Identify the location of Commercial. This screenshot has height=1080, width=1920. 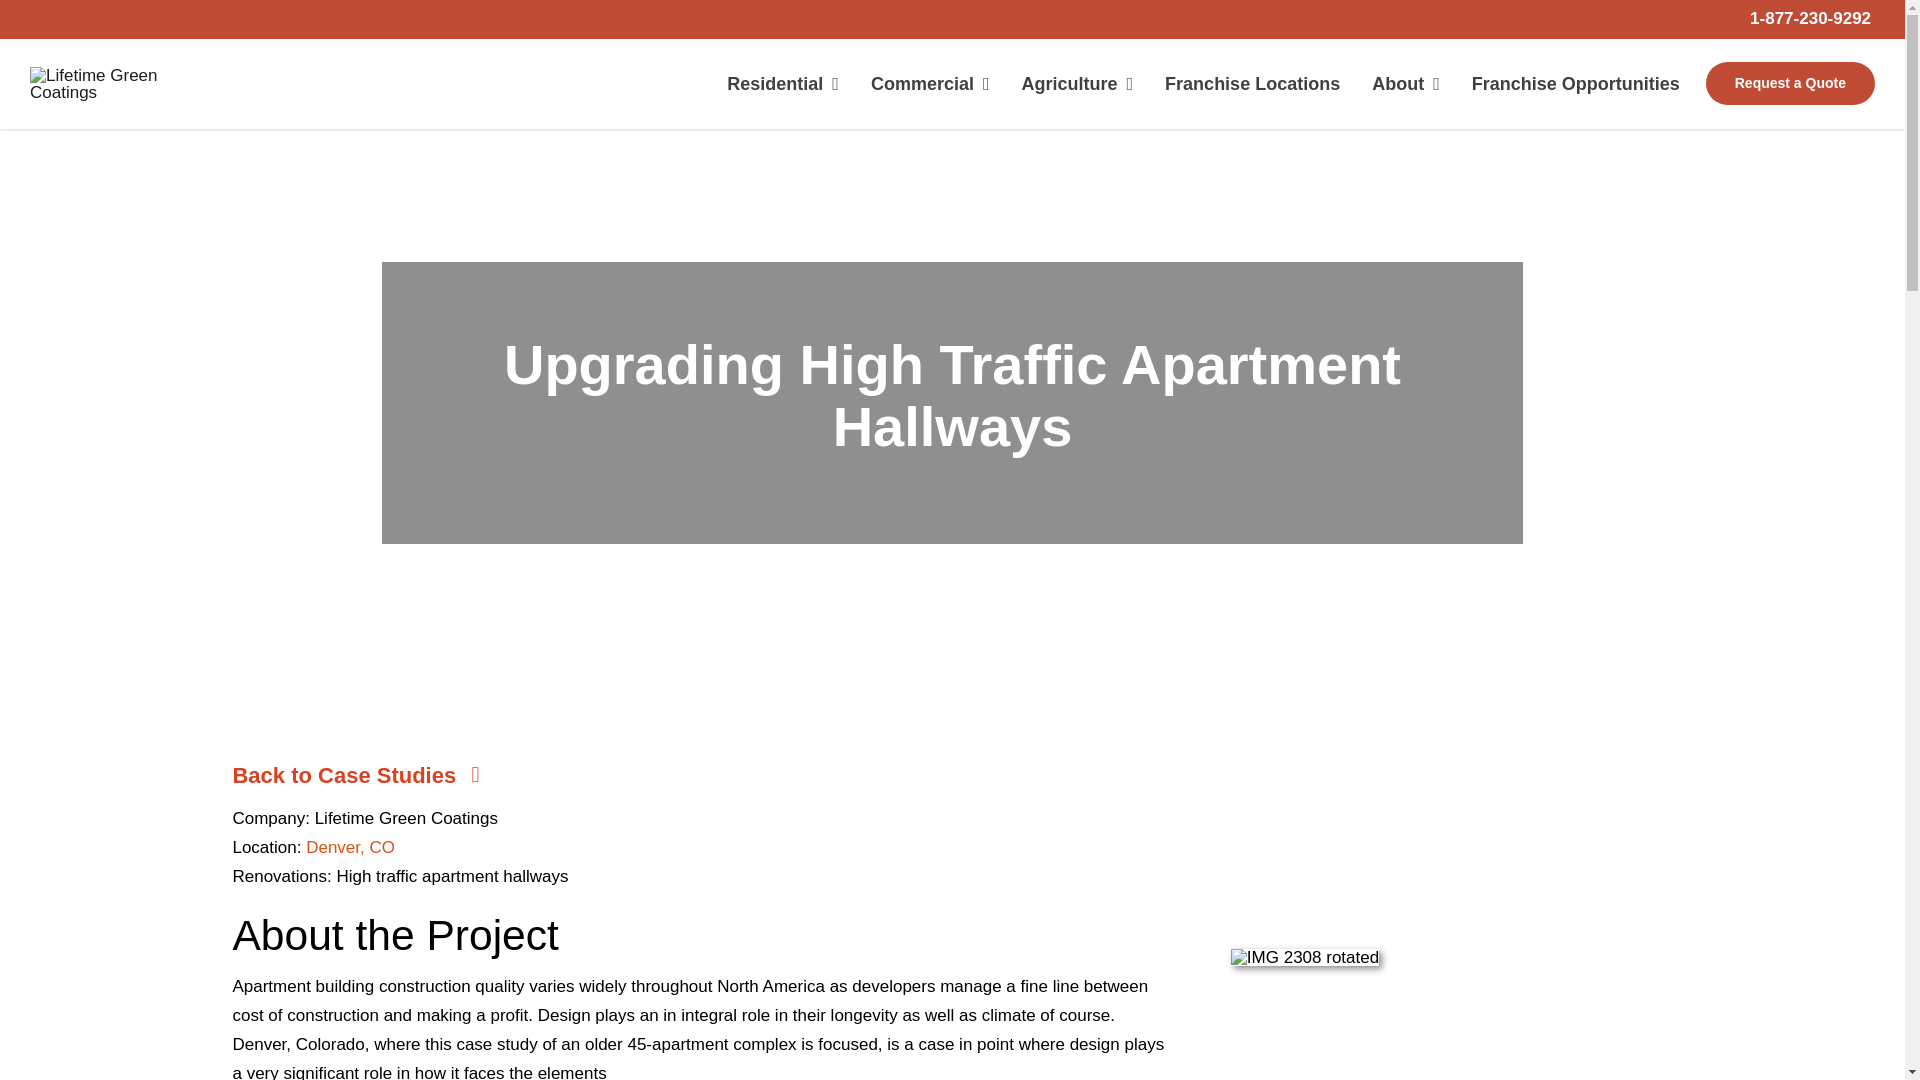
(930, 83).